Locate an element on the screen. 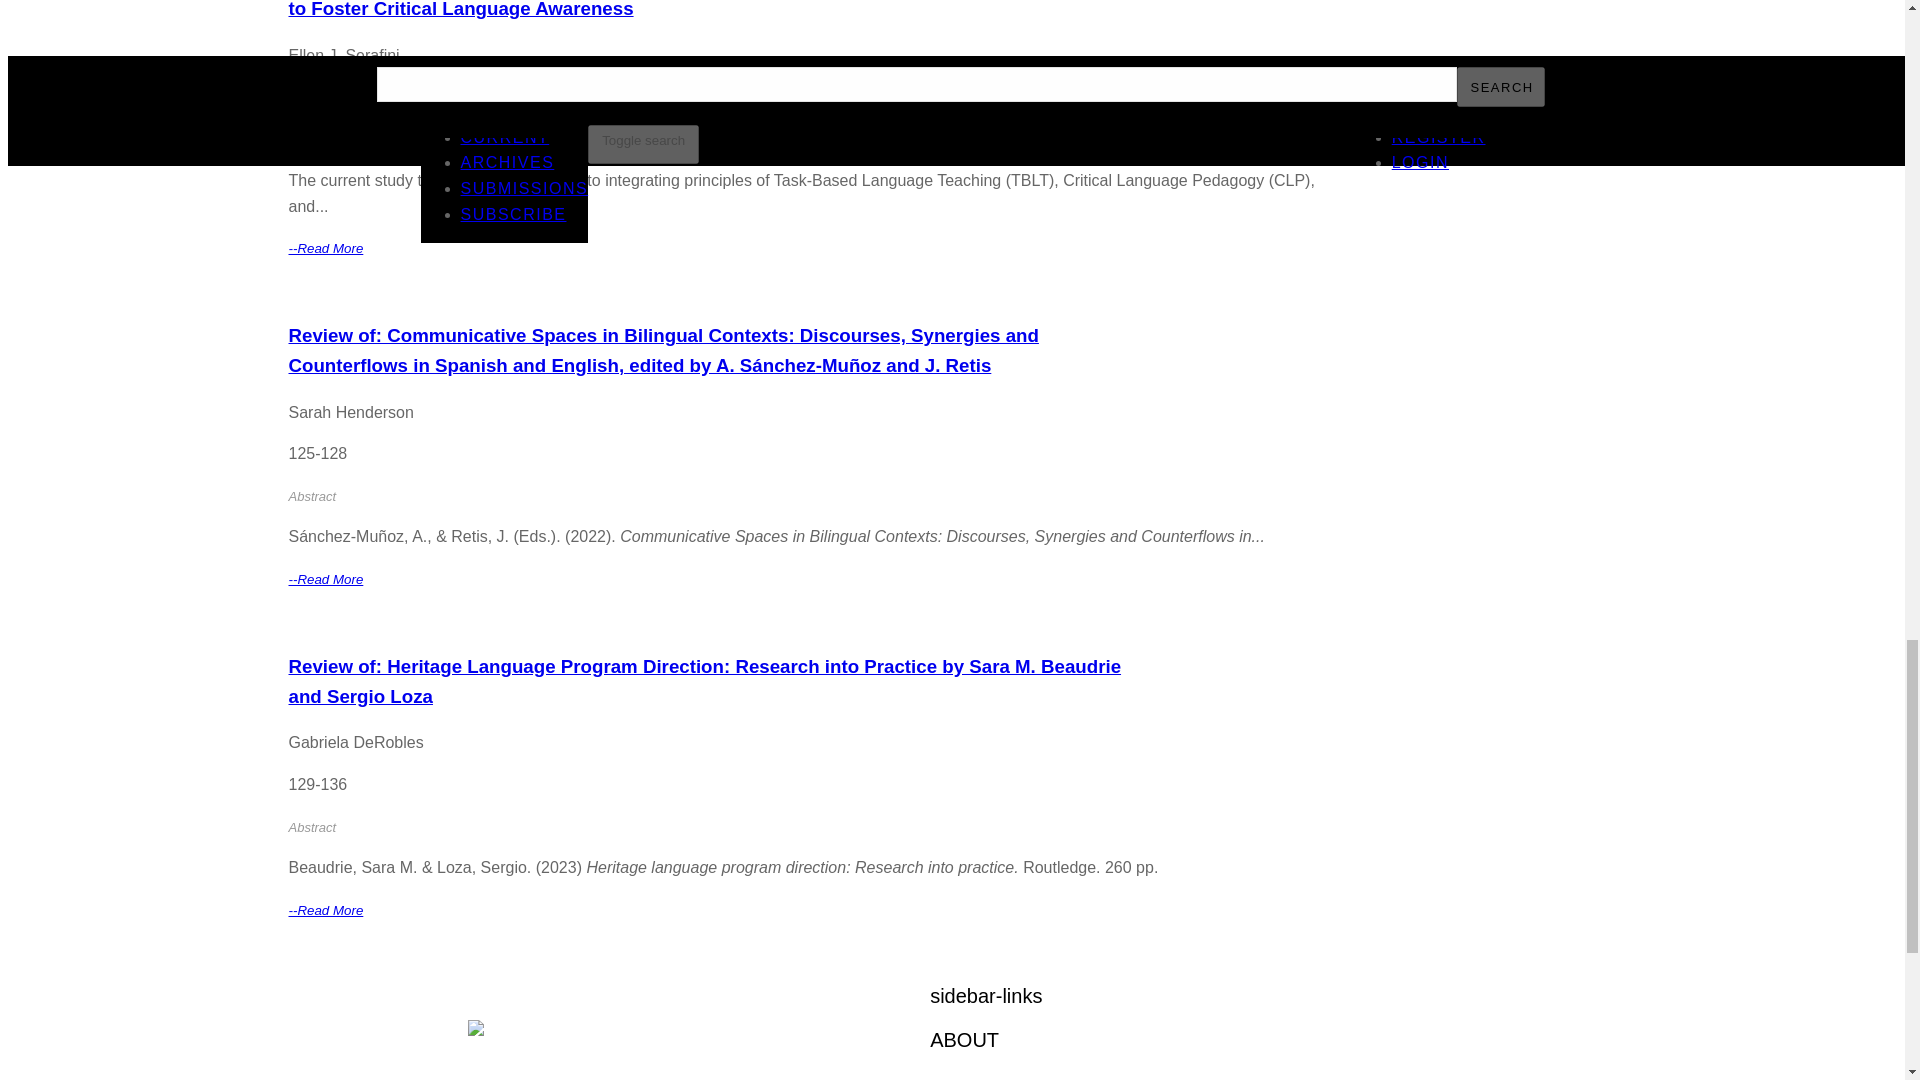 This screenshot has height=1080, width=1920. REQUIRES SUBSCRIPTION OR FEE PDF is located at coordinates (828, 620).